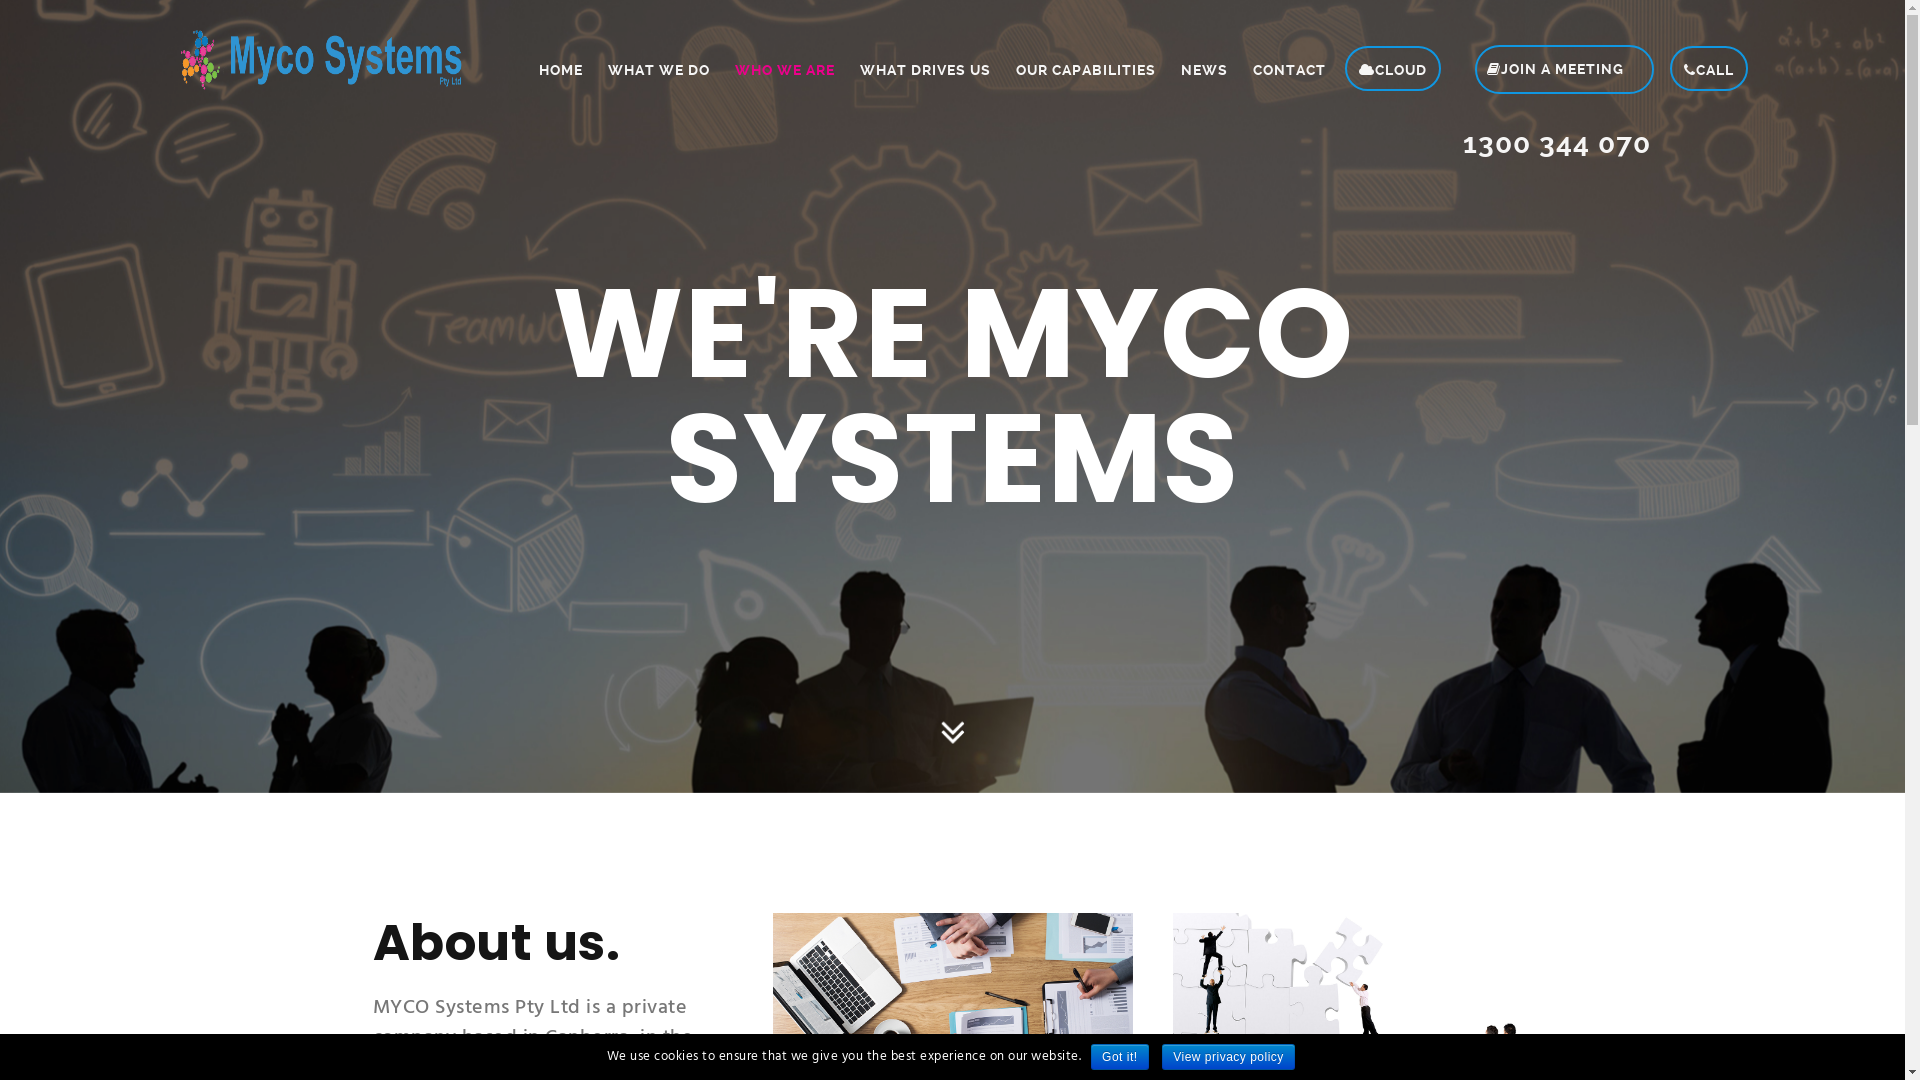  Describe the element at coordinates (1228, 1057) in the screenshot. I see `View privacy policy` at that location.